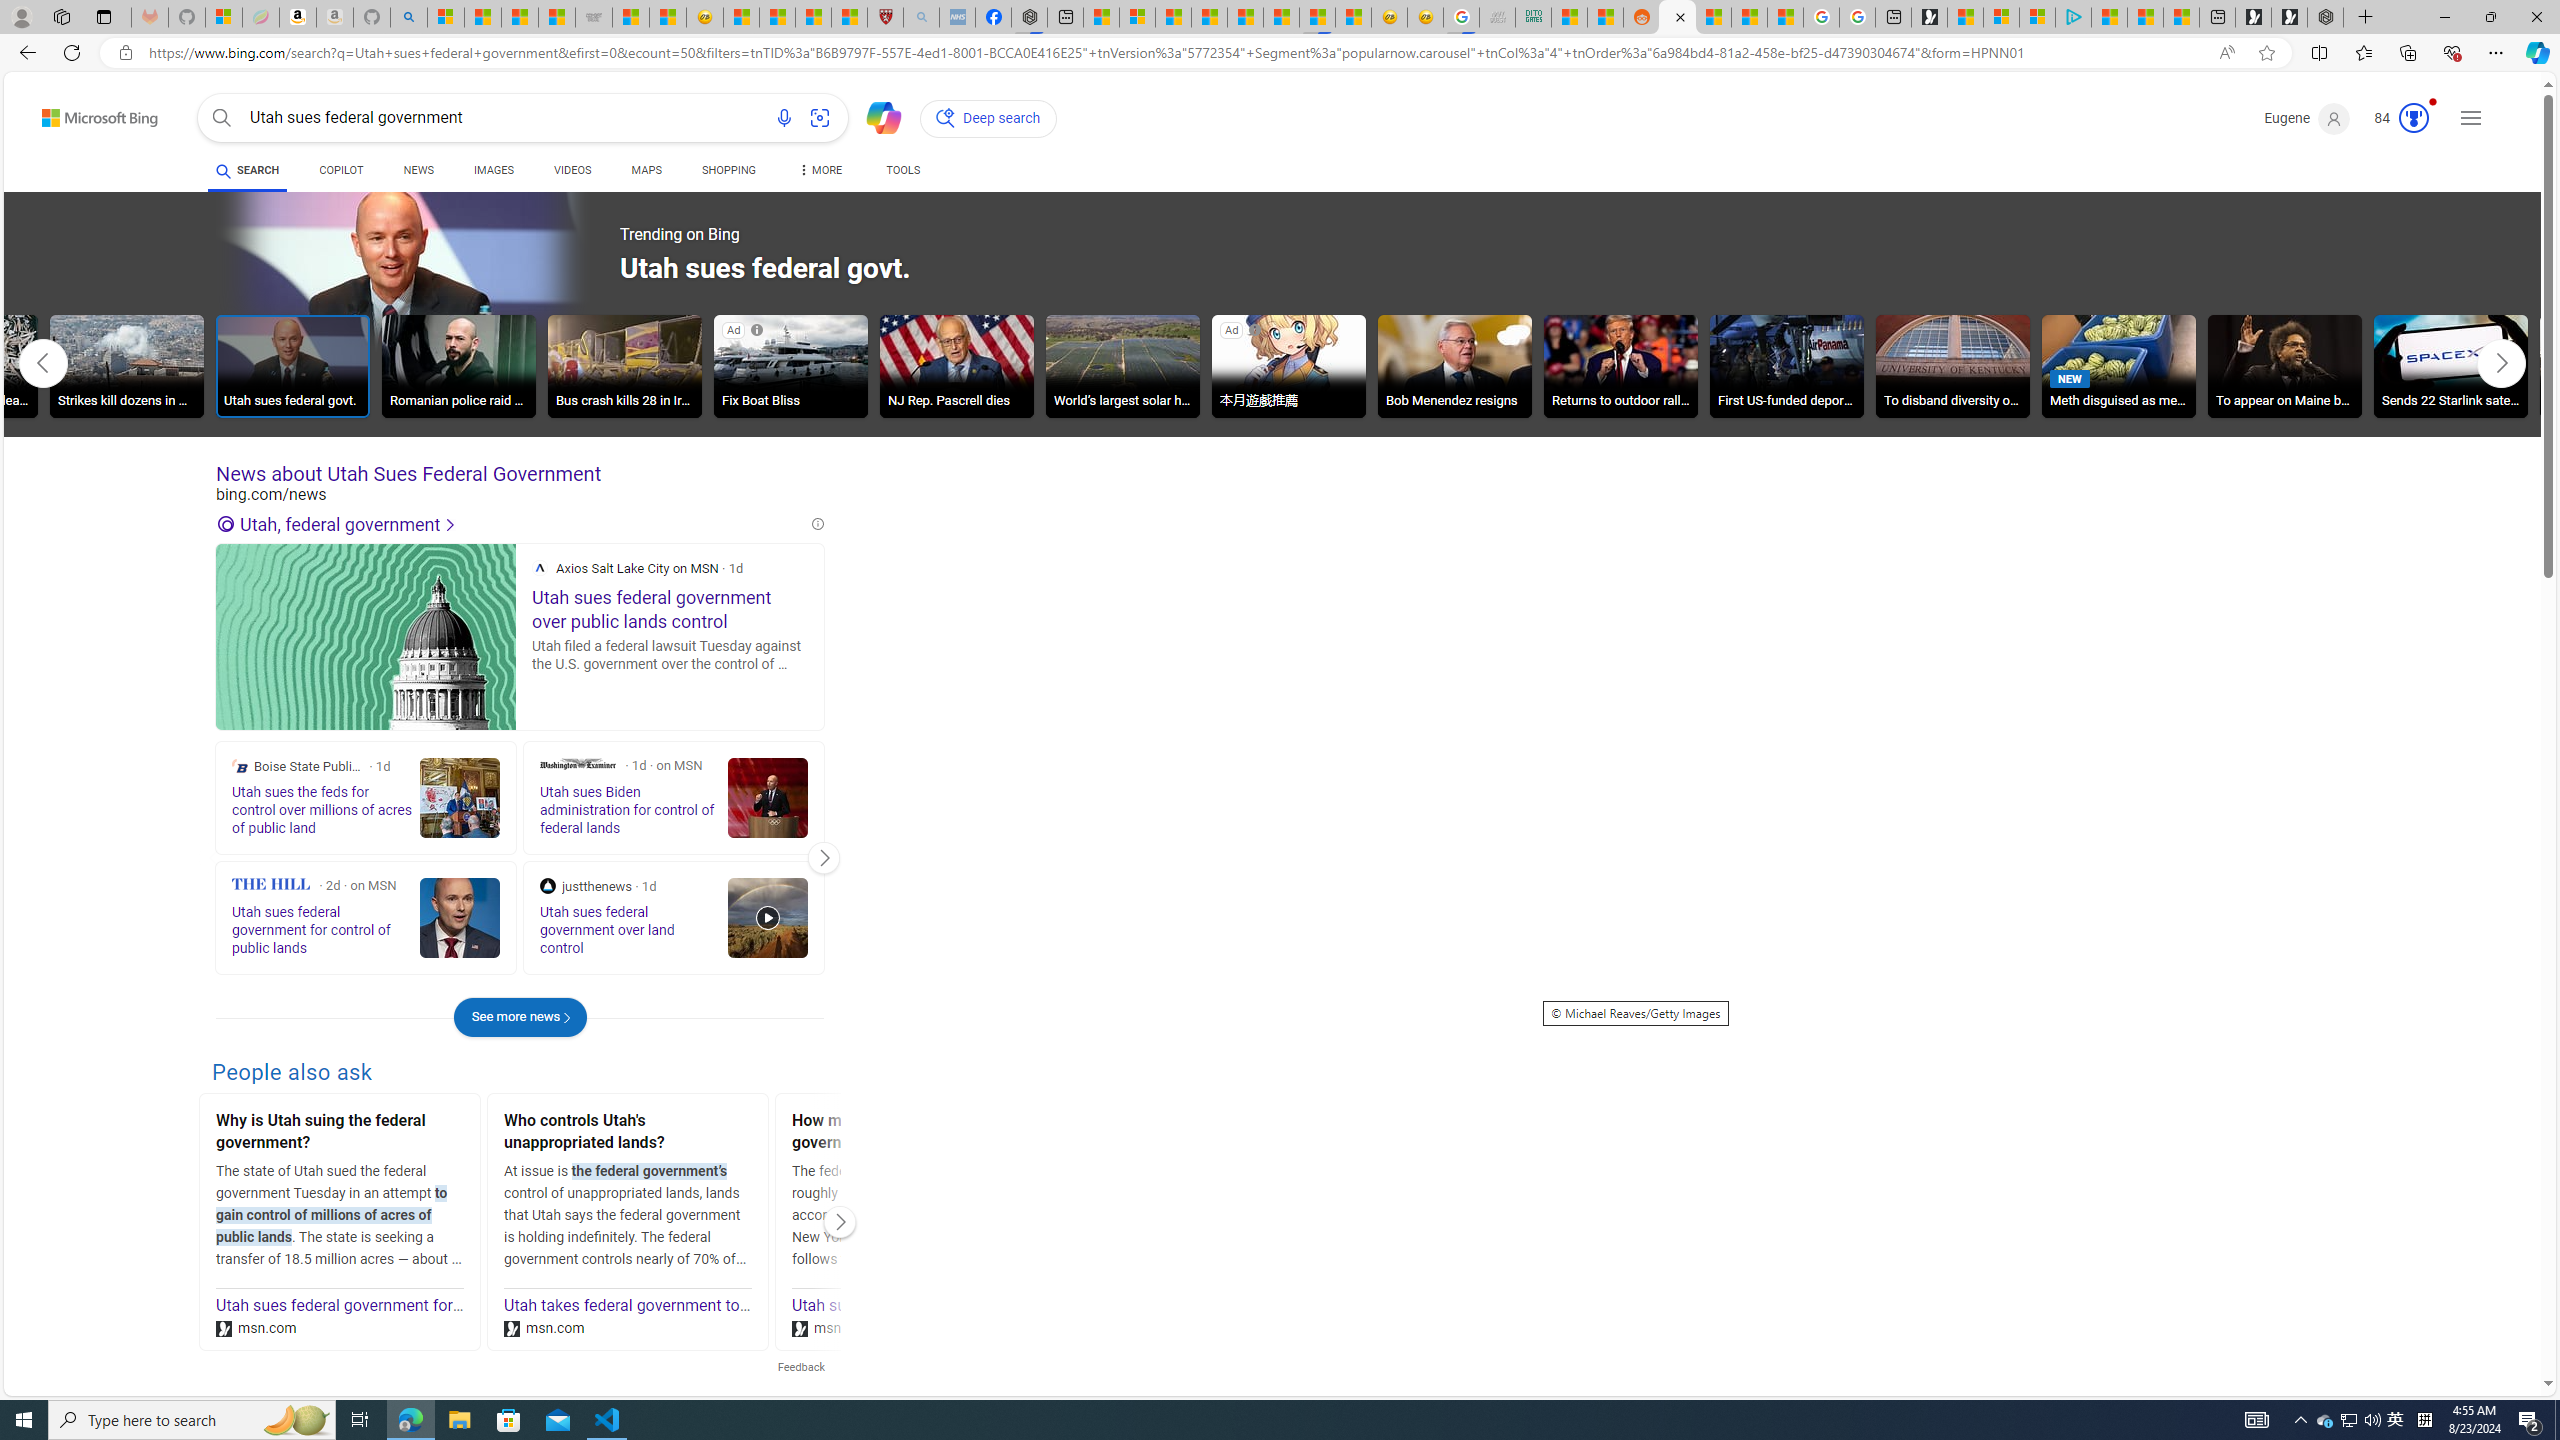 The image size is (2560, 1440). I want to click on These 3 Stocks Pay You More Than 5% to Own Them, so click(2180, 17).